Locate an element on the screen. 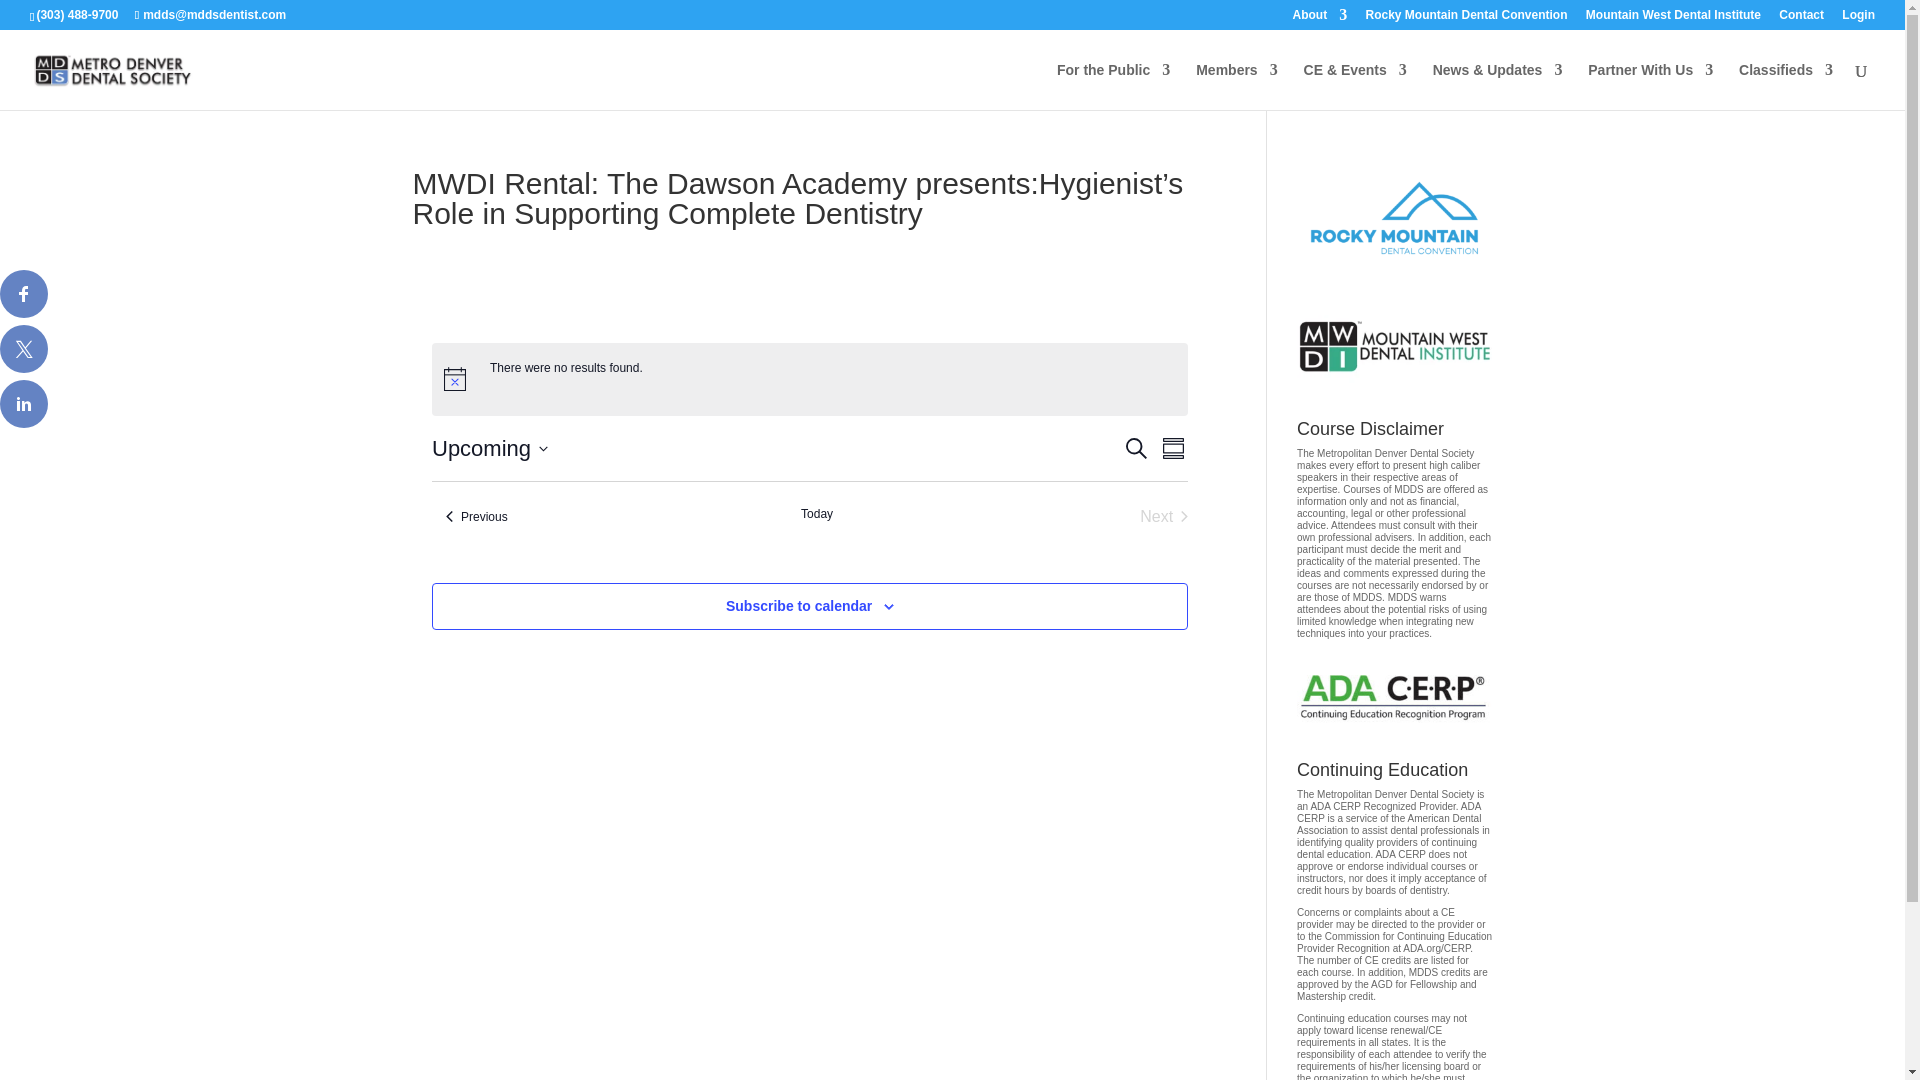 Image resolution: width=1920 pixels, height=1080 pixels. Rocky Mountain Dental Convention is located at coordinates (1466, 19).